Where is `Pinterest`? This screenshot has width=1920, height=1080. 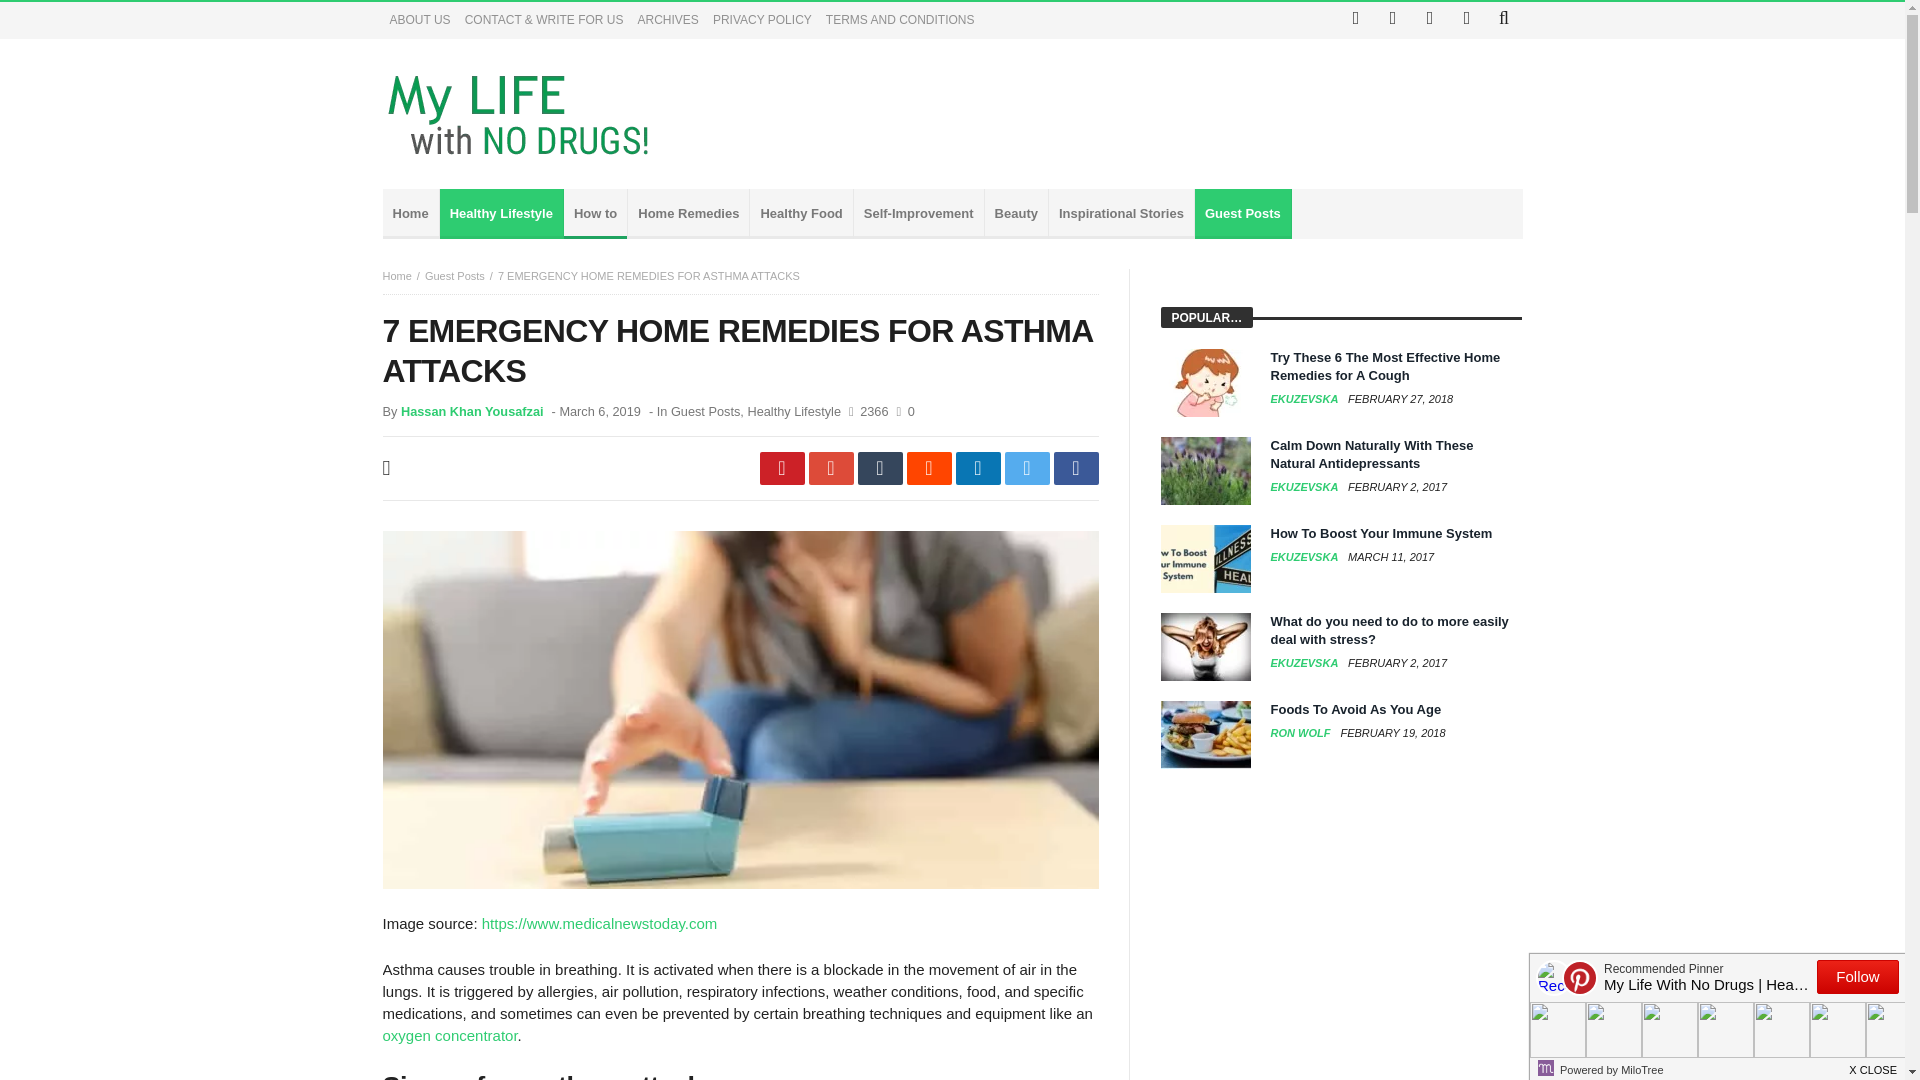 Pinterest is located at coordinates (1430, 20).